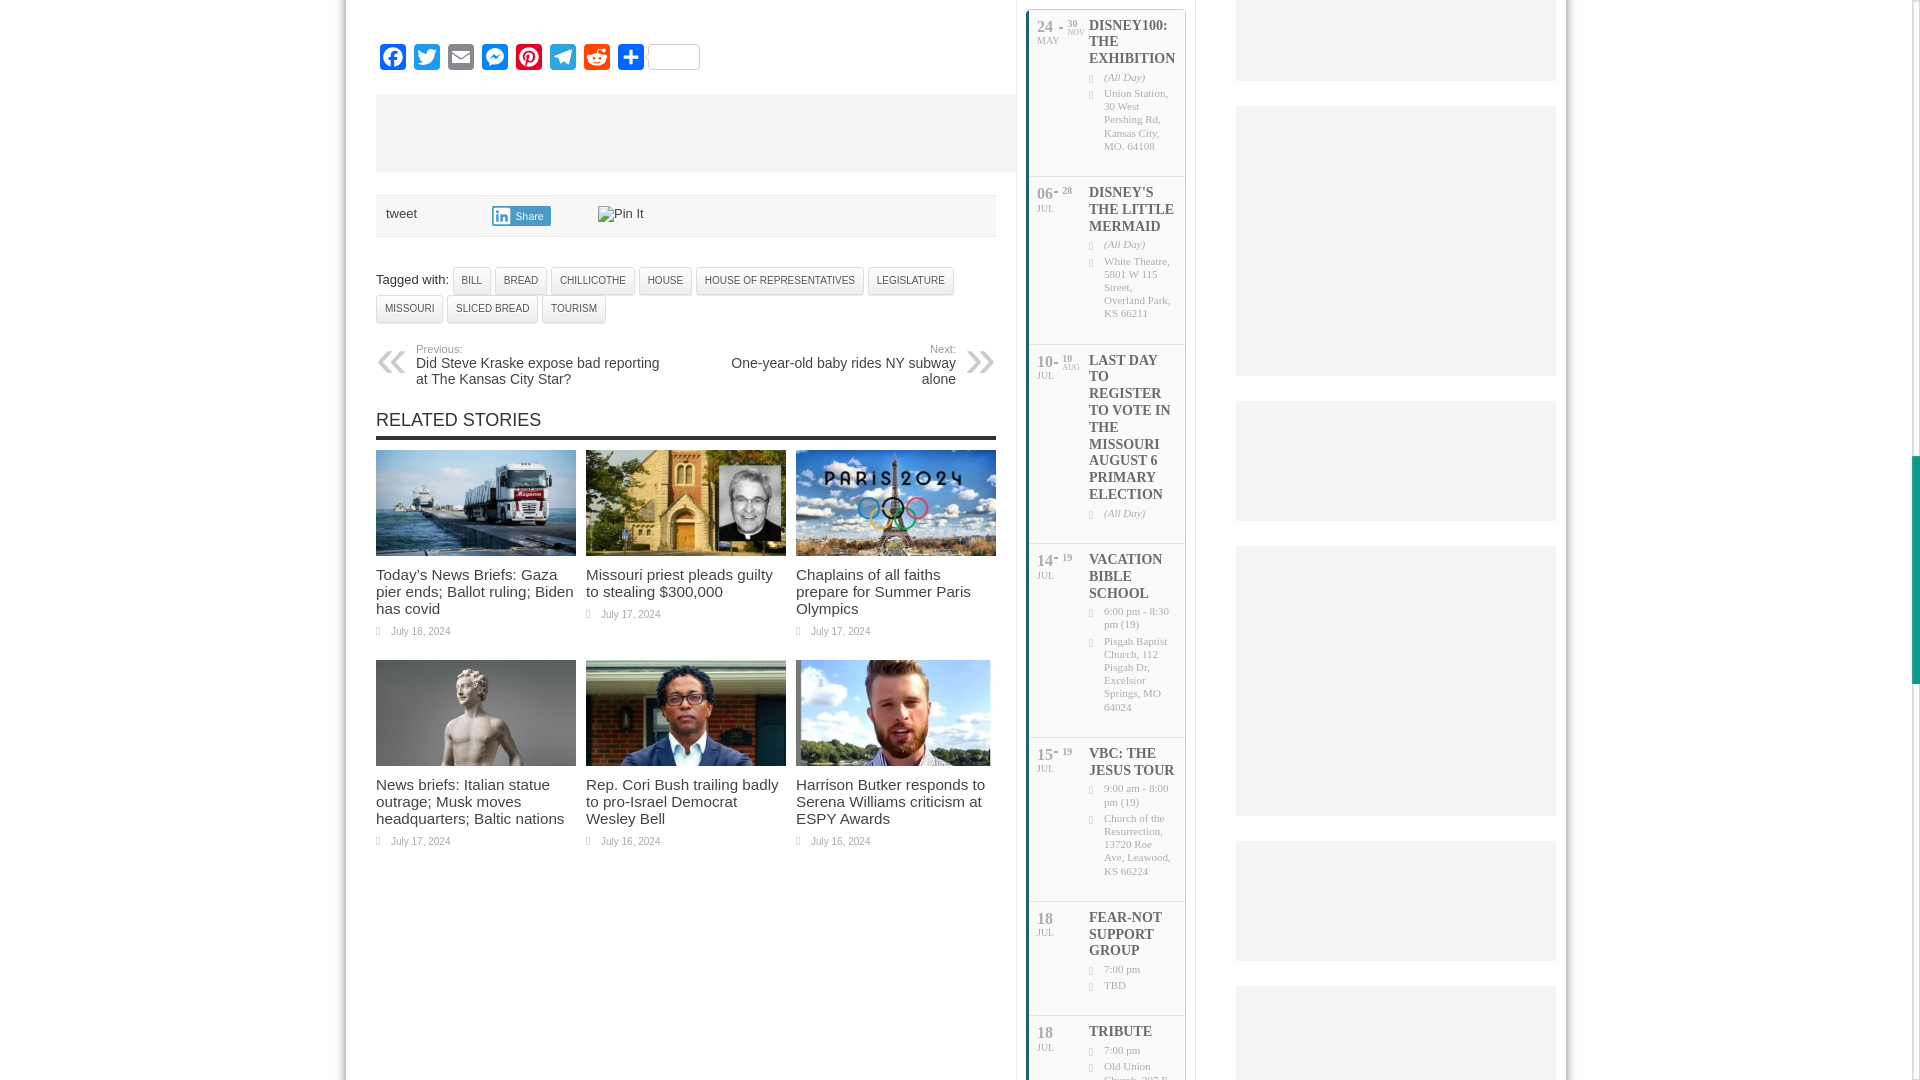 The image size is (1920, 1080). What do you see at coordinates (495, 60) in the screenshot?
I see `Messenger` at bounding box center [495, 60].